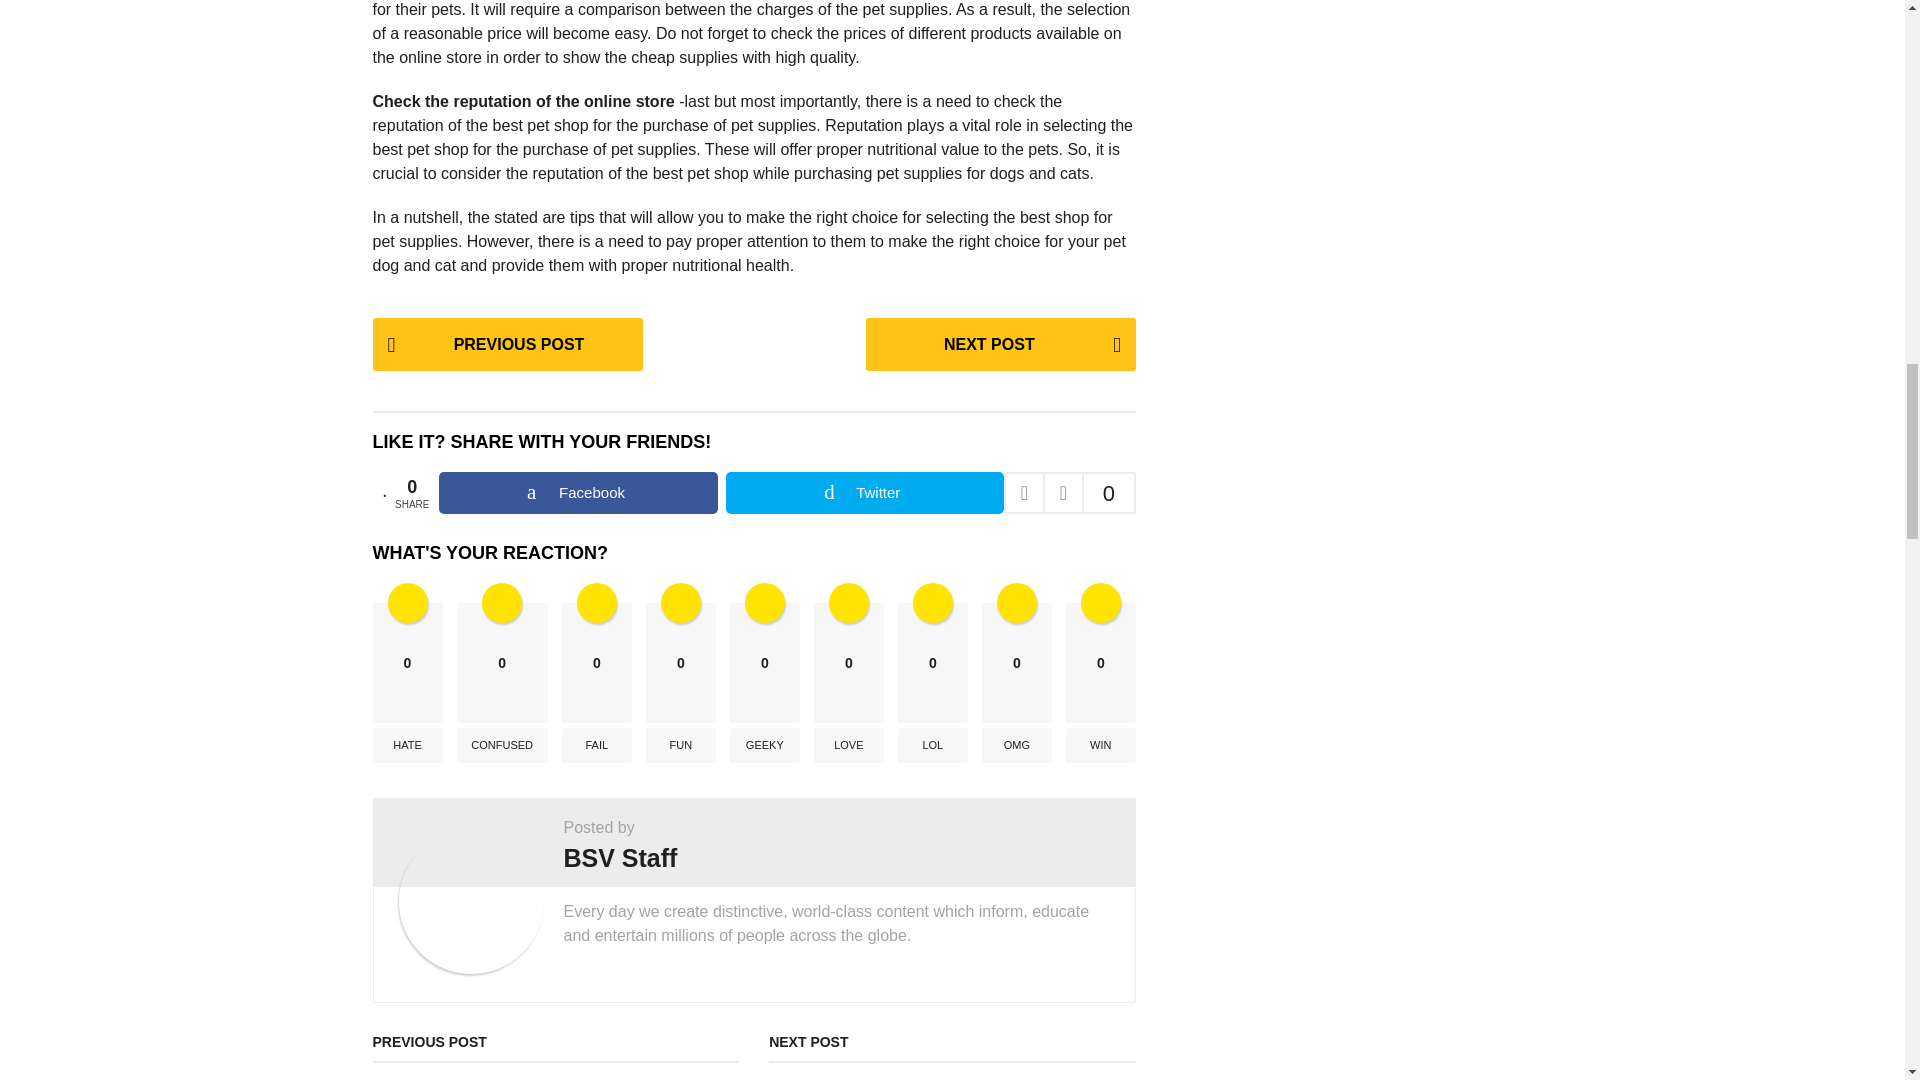 The image size is (1920, 1080). What do you see at coordinates (864, 492) in the screenshot?
I see `Twitter` at bounding box center [864, 492].